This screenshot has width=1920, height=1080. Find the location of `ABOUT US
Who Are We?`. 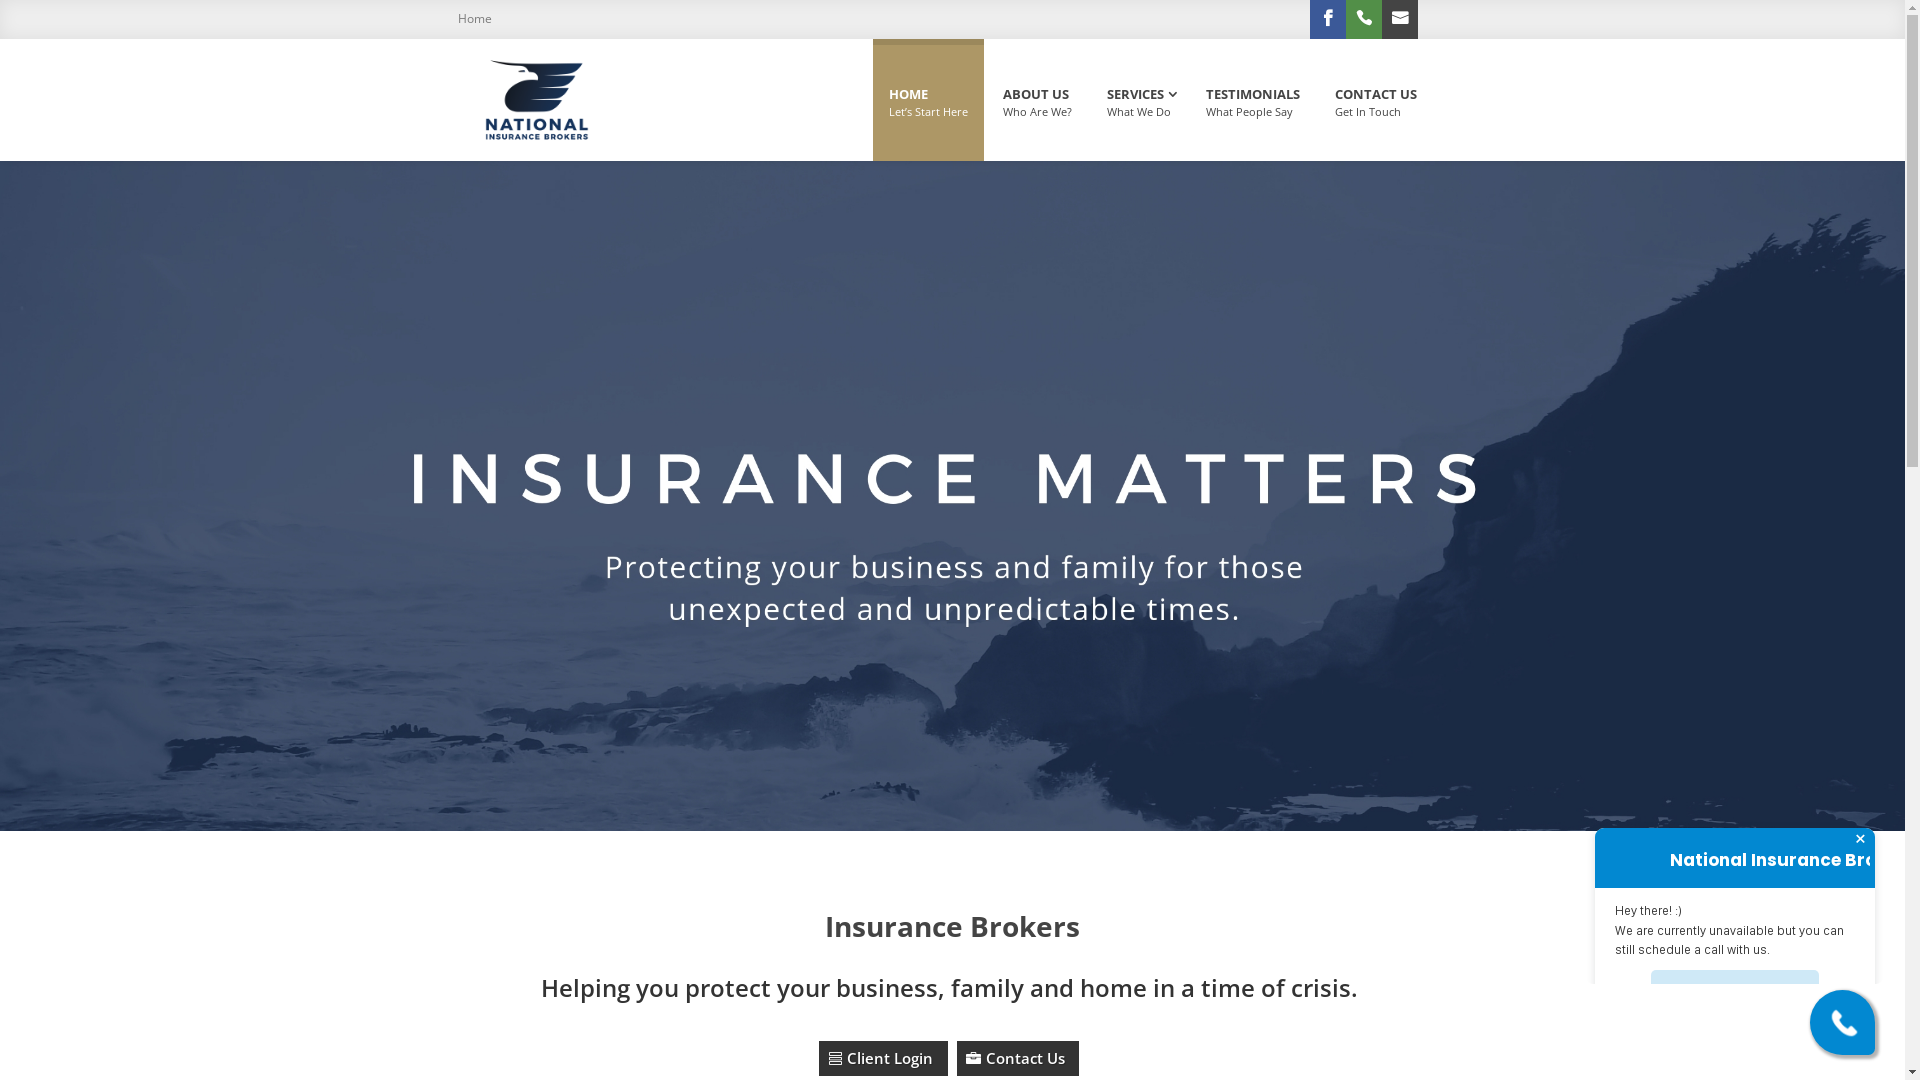

ABOUT US
Who Are We? is located at coordinates (1036, 103).